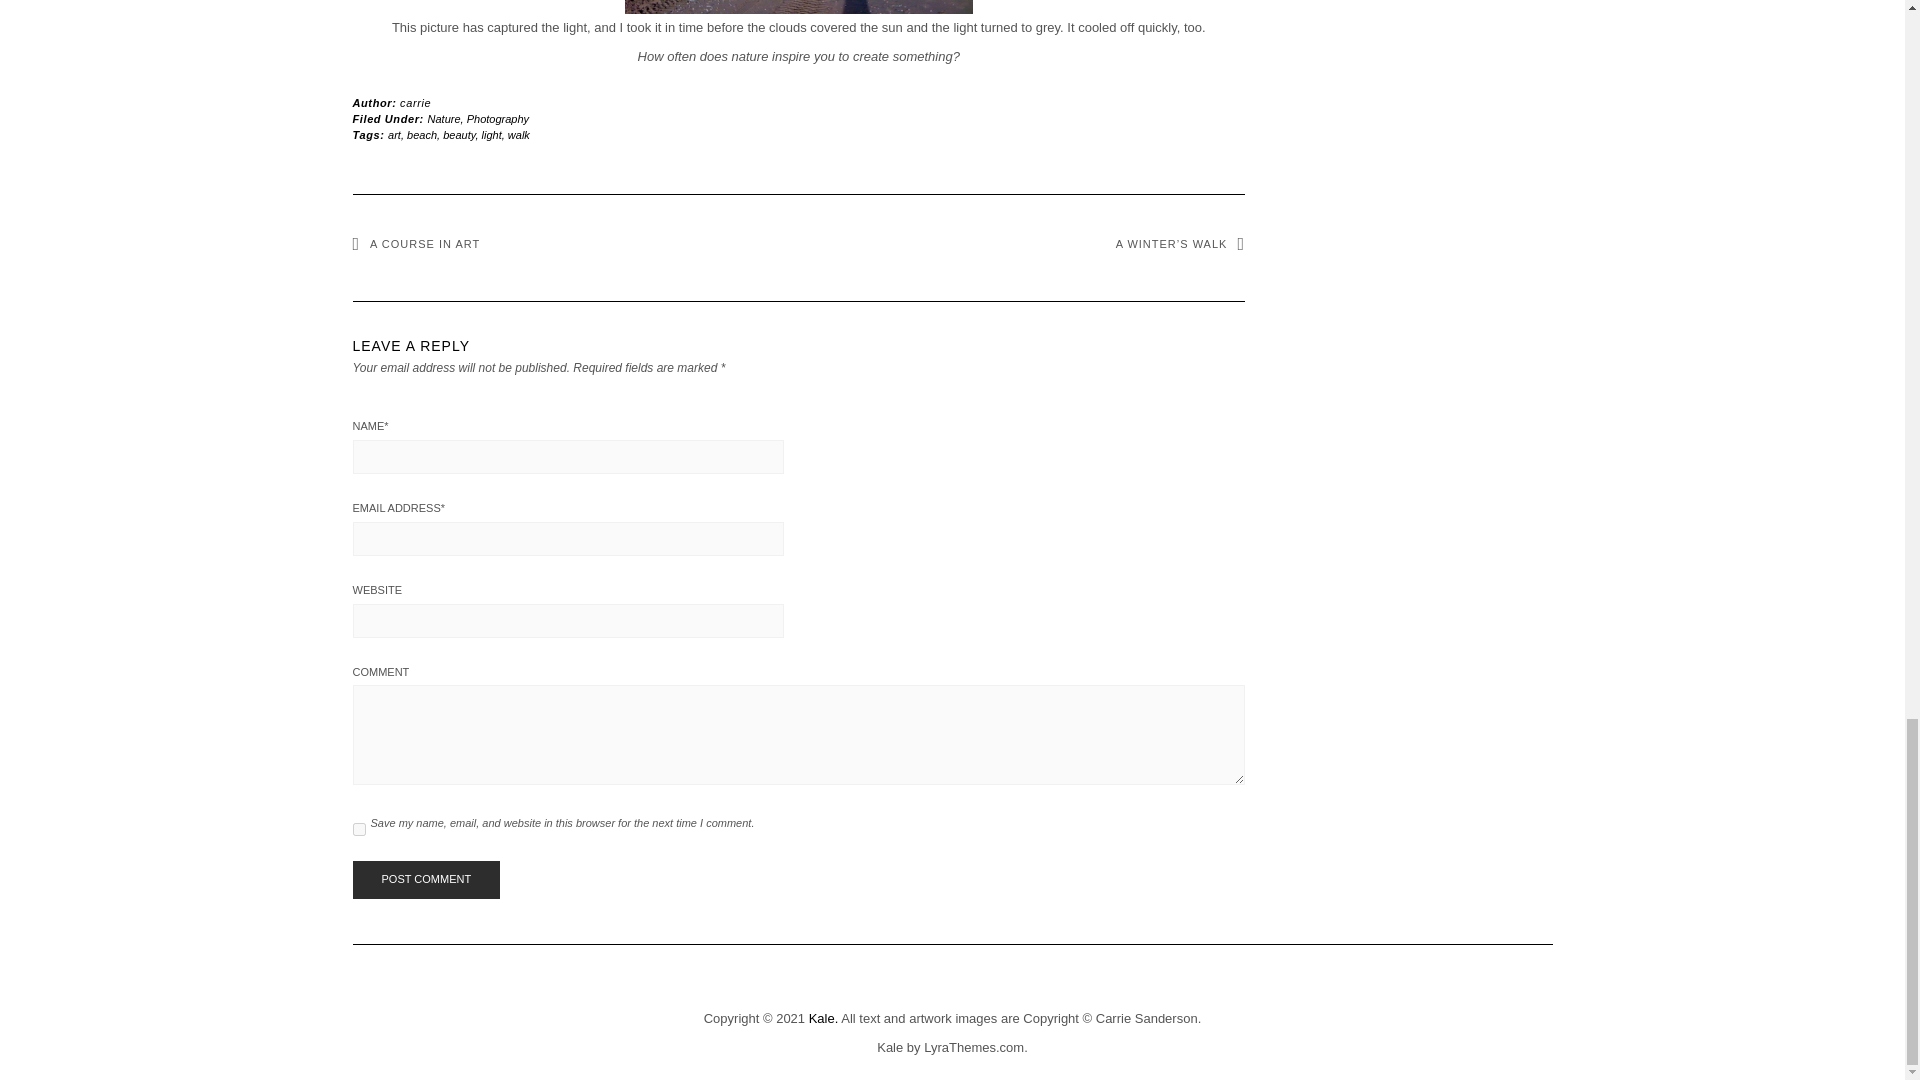  I want to click on A COURSE IN ART, so click(416, 243).